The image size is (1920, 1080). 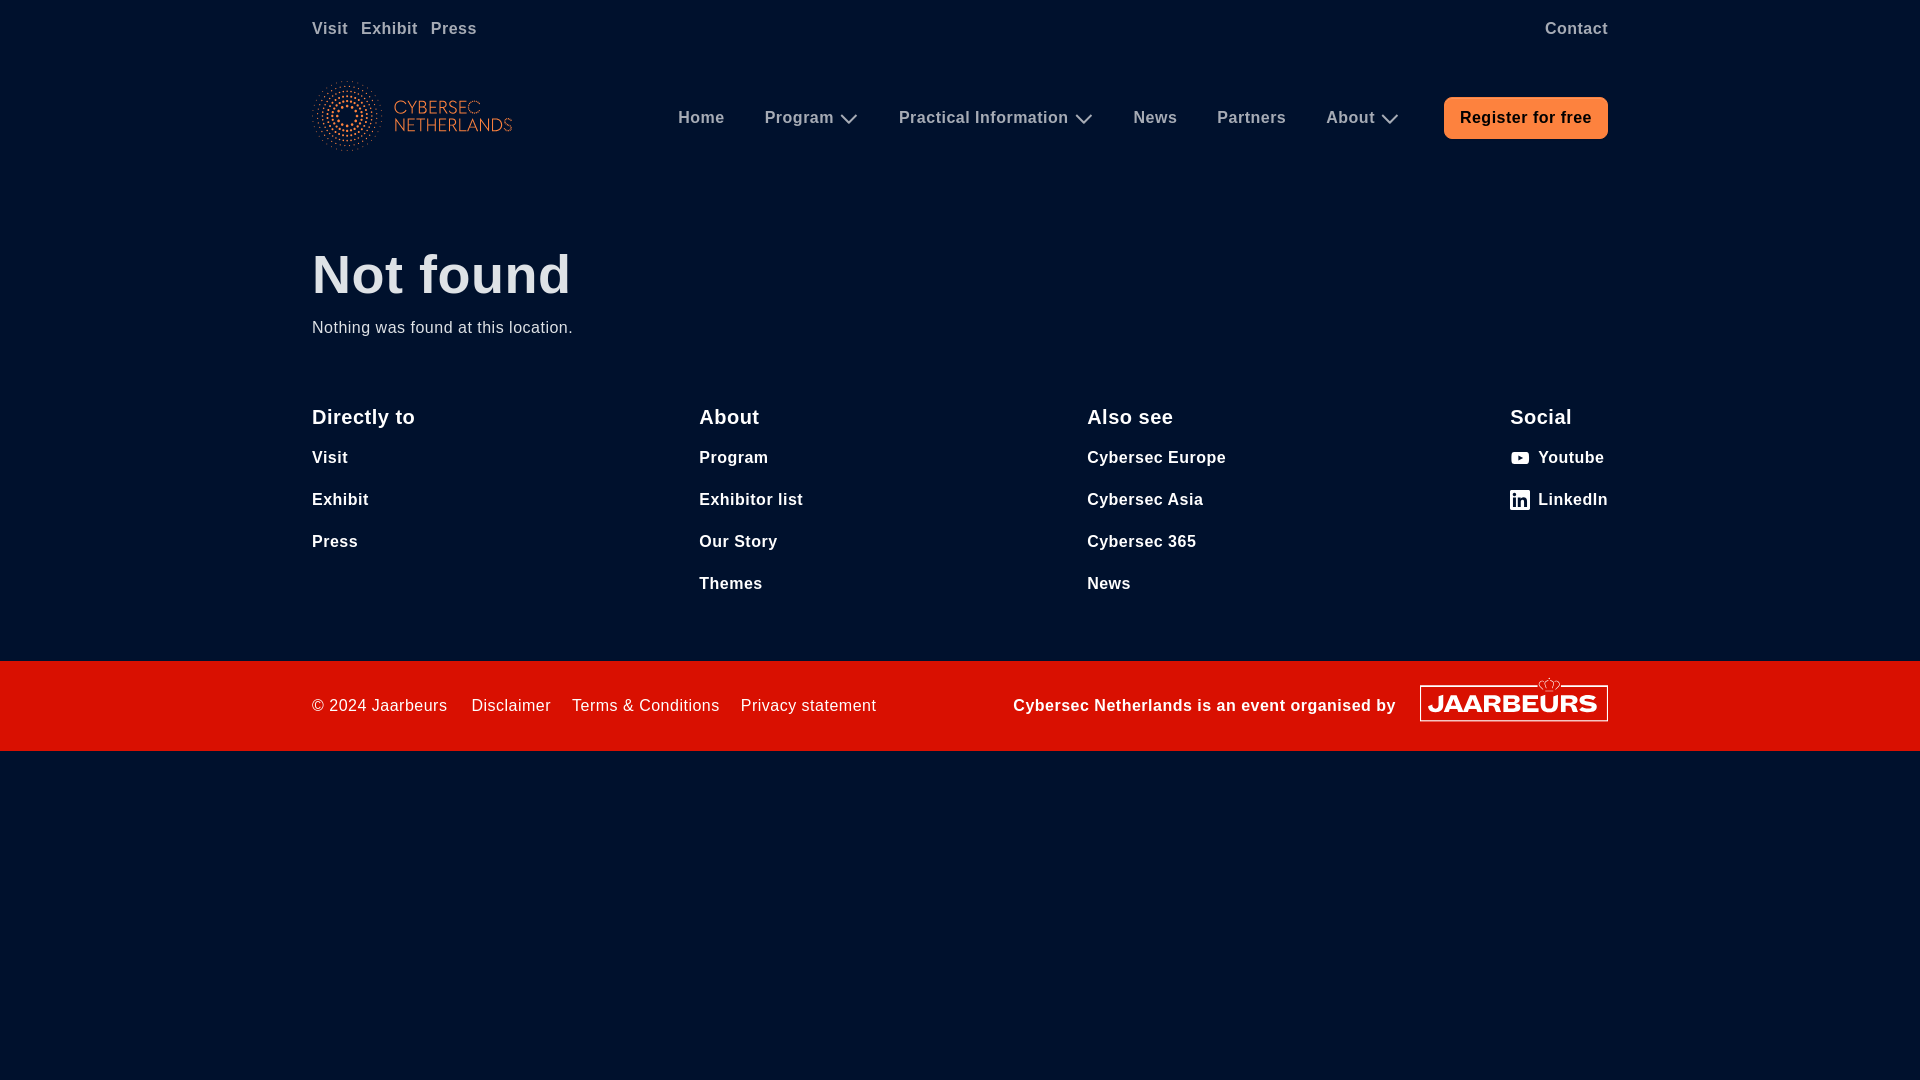 I want to click on Exhibit, so click(x=393, y=28).